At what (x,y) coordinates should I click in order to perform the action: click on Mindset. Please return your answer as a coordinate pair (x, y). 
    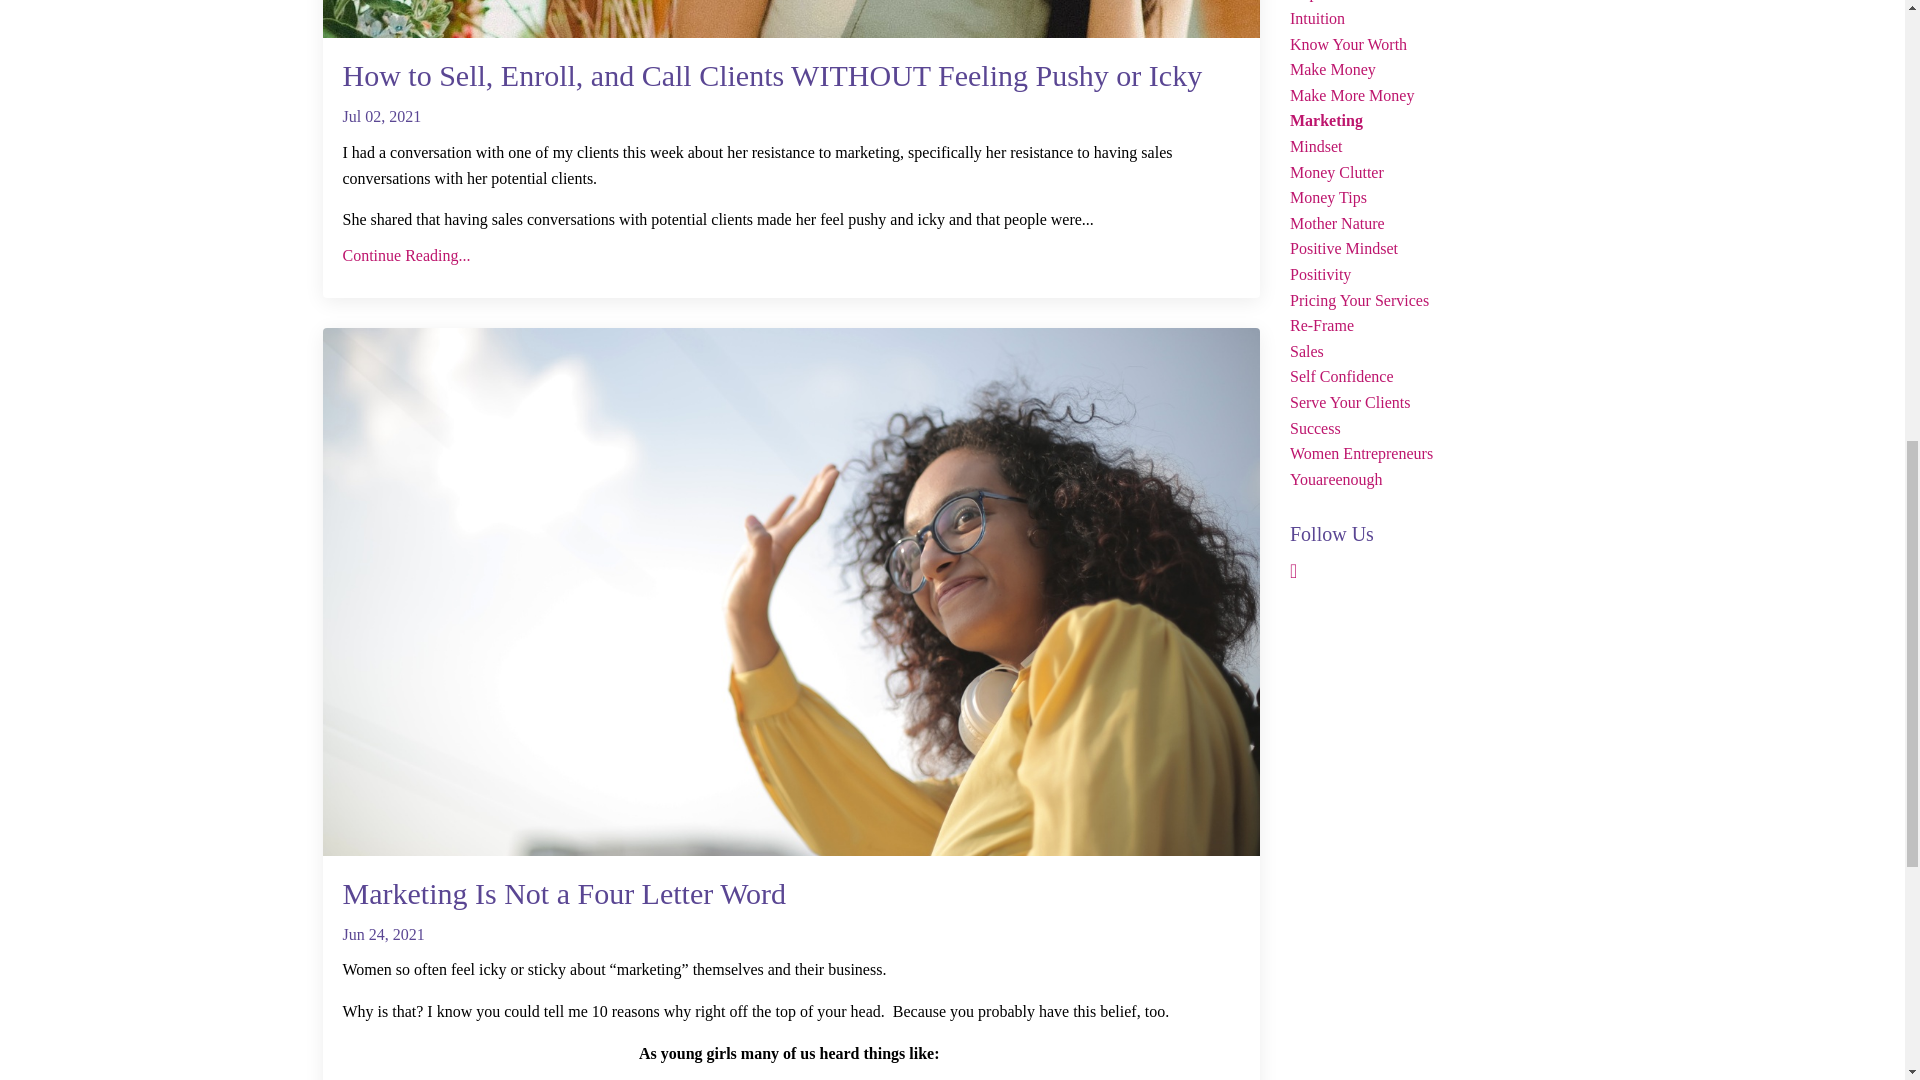
    Looking at the image, I should click on (1436, 146).